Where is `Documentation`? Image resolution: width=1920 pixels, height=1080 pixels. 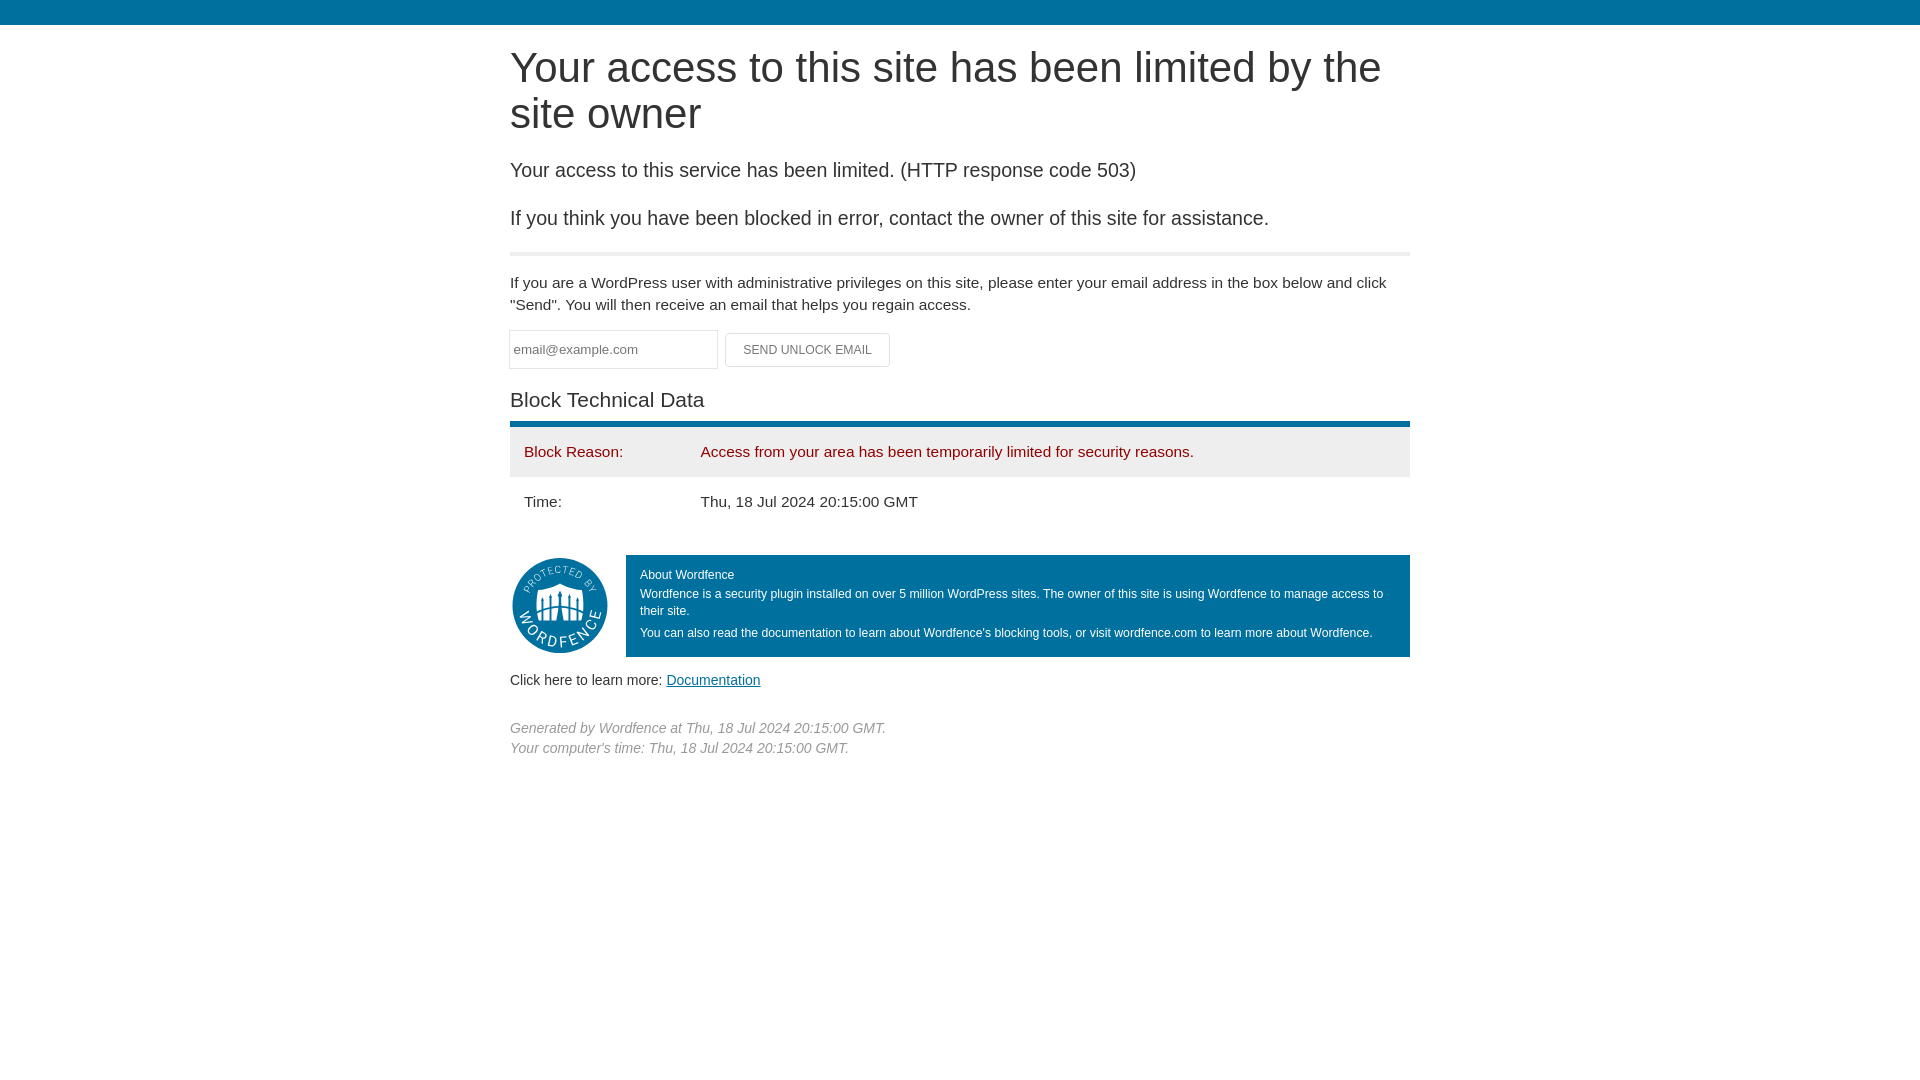
Documentation is located at coordinates (713, 679).